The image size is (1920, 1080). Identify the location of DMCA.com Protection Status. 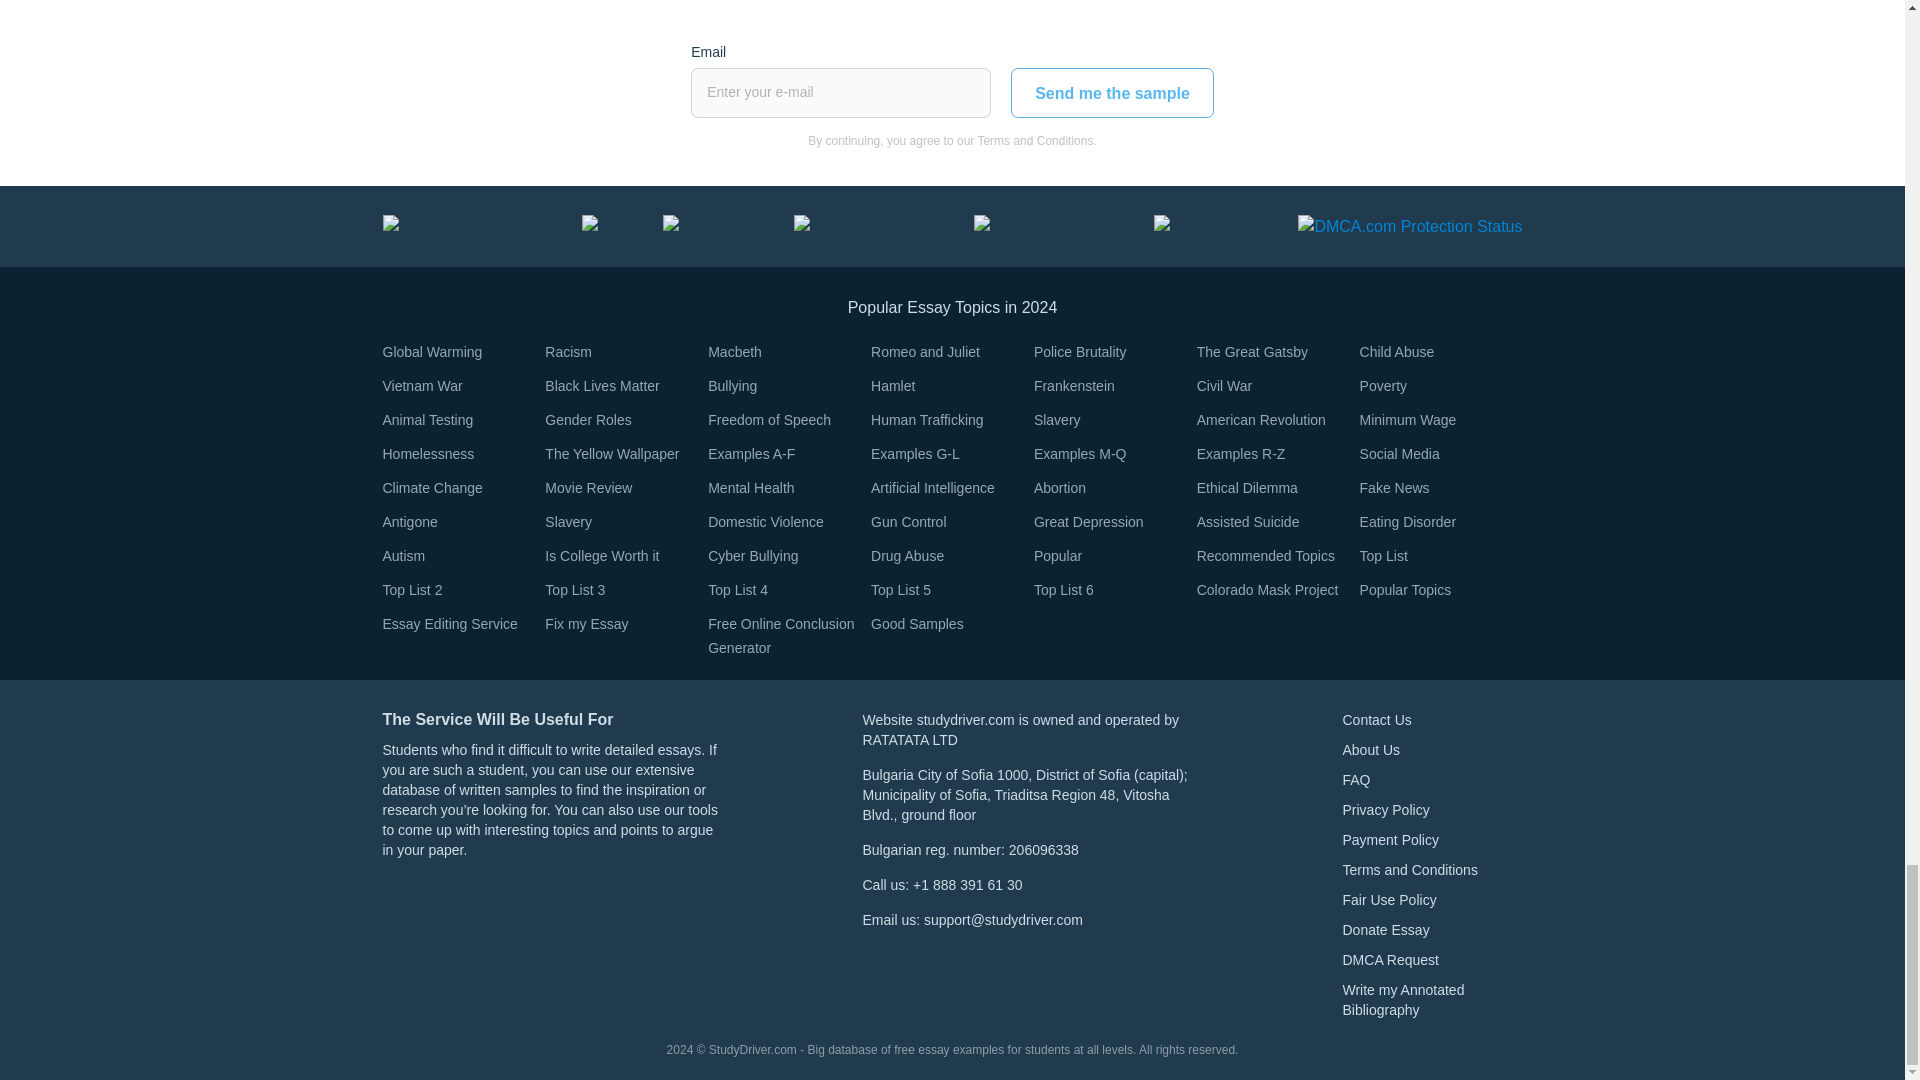
(1410, 226).